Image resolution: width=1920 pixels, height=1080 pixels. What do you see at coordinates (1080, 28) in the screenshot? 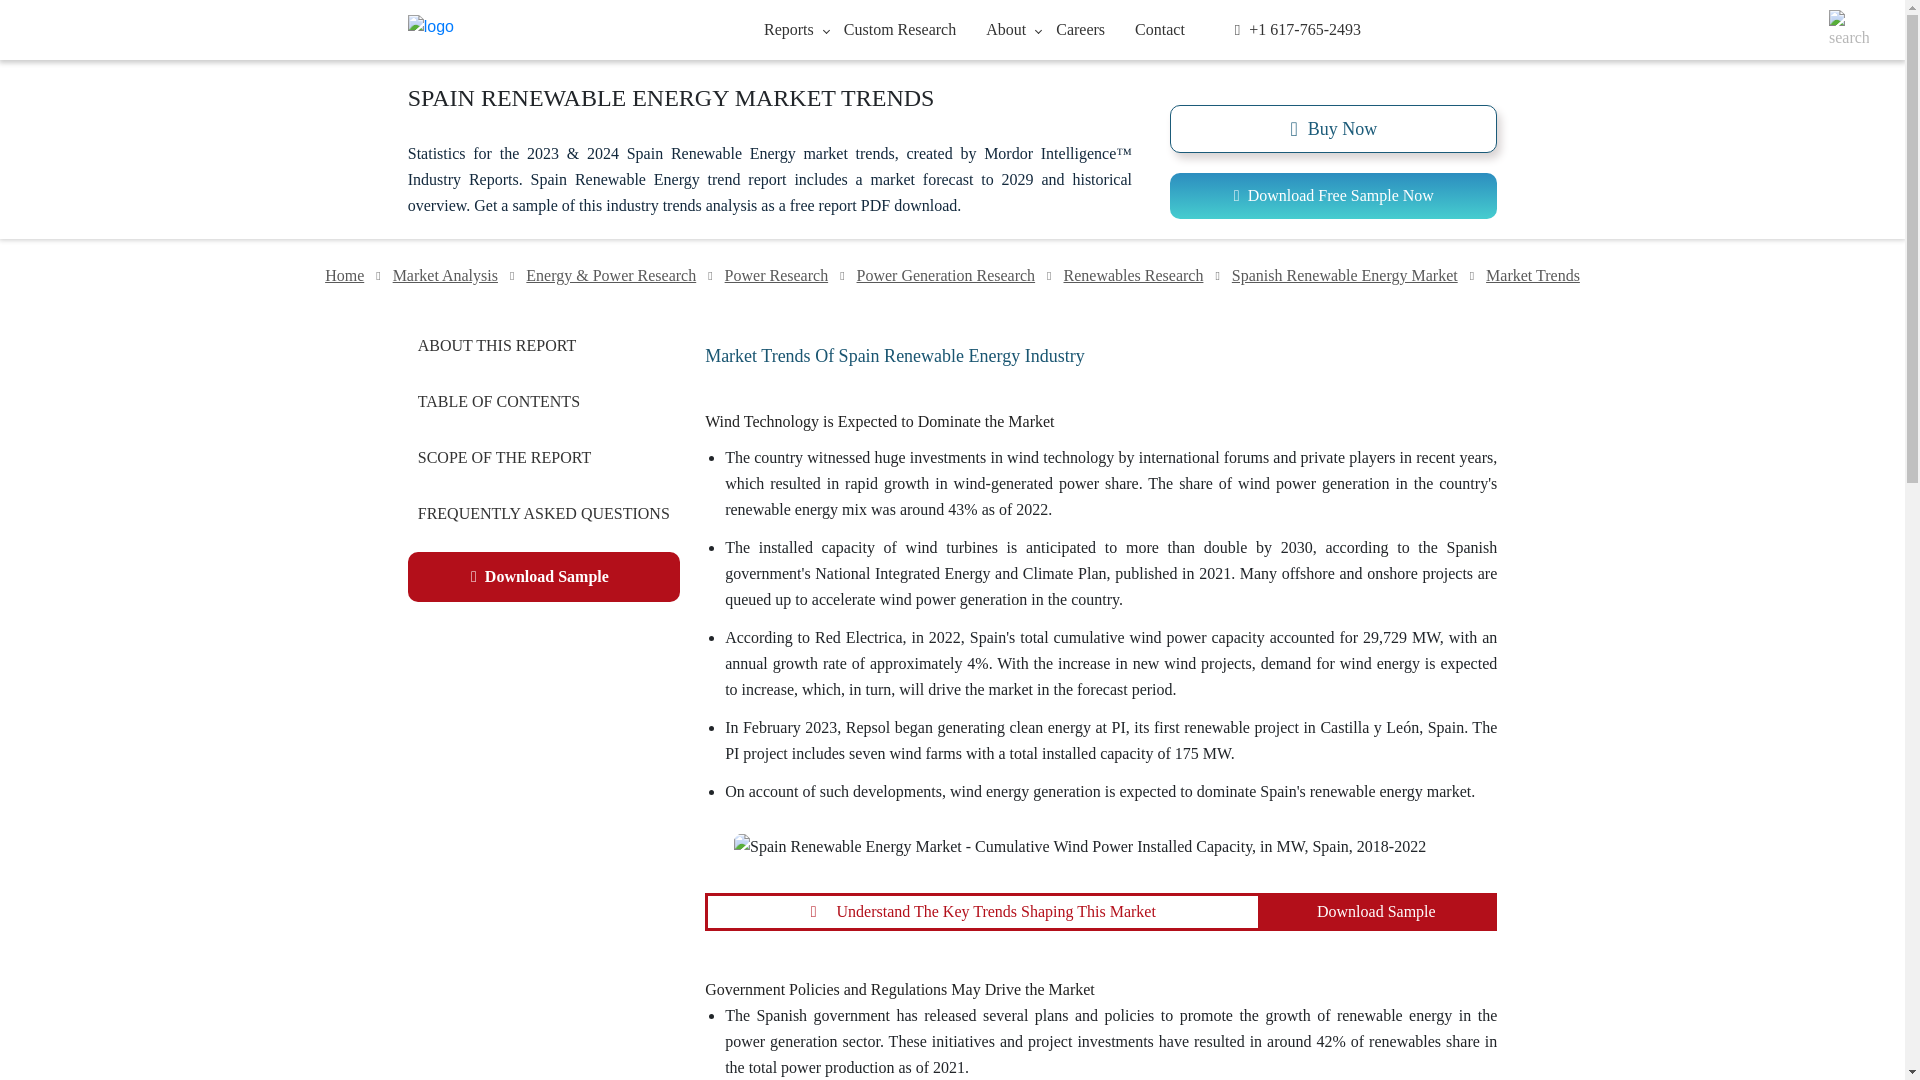
I see `Careers` at bounding box center [1080, 28].